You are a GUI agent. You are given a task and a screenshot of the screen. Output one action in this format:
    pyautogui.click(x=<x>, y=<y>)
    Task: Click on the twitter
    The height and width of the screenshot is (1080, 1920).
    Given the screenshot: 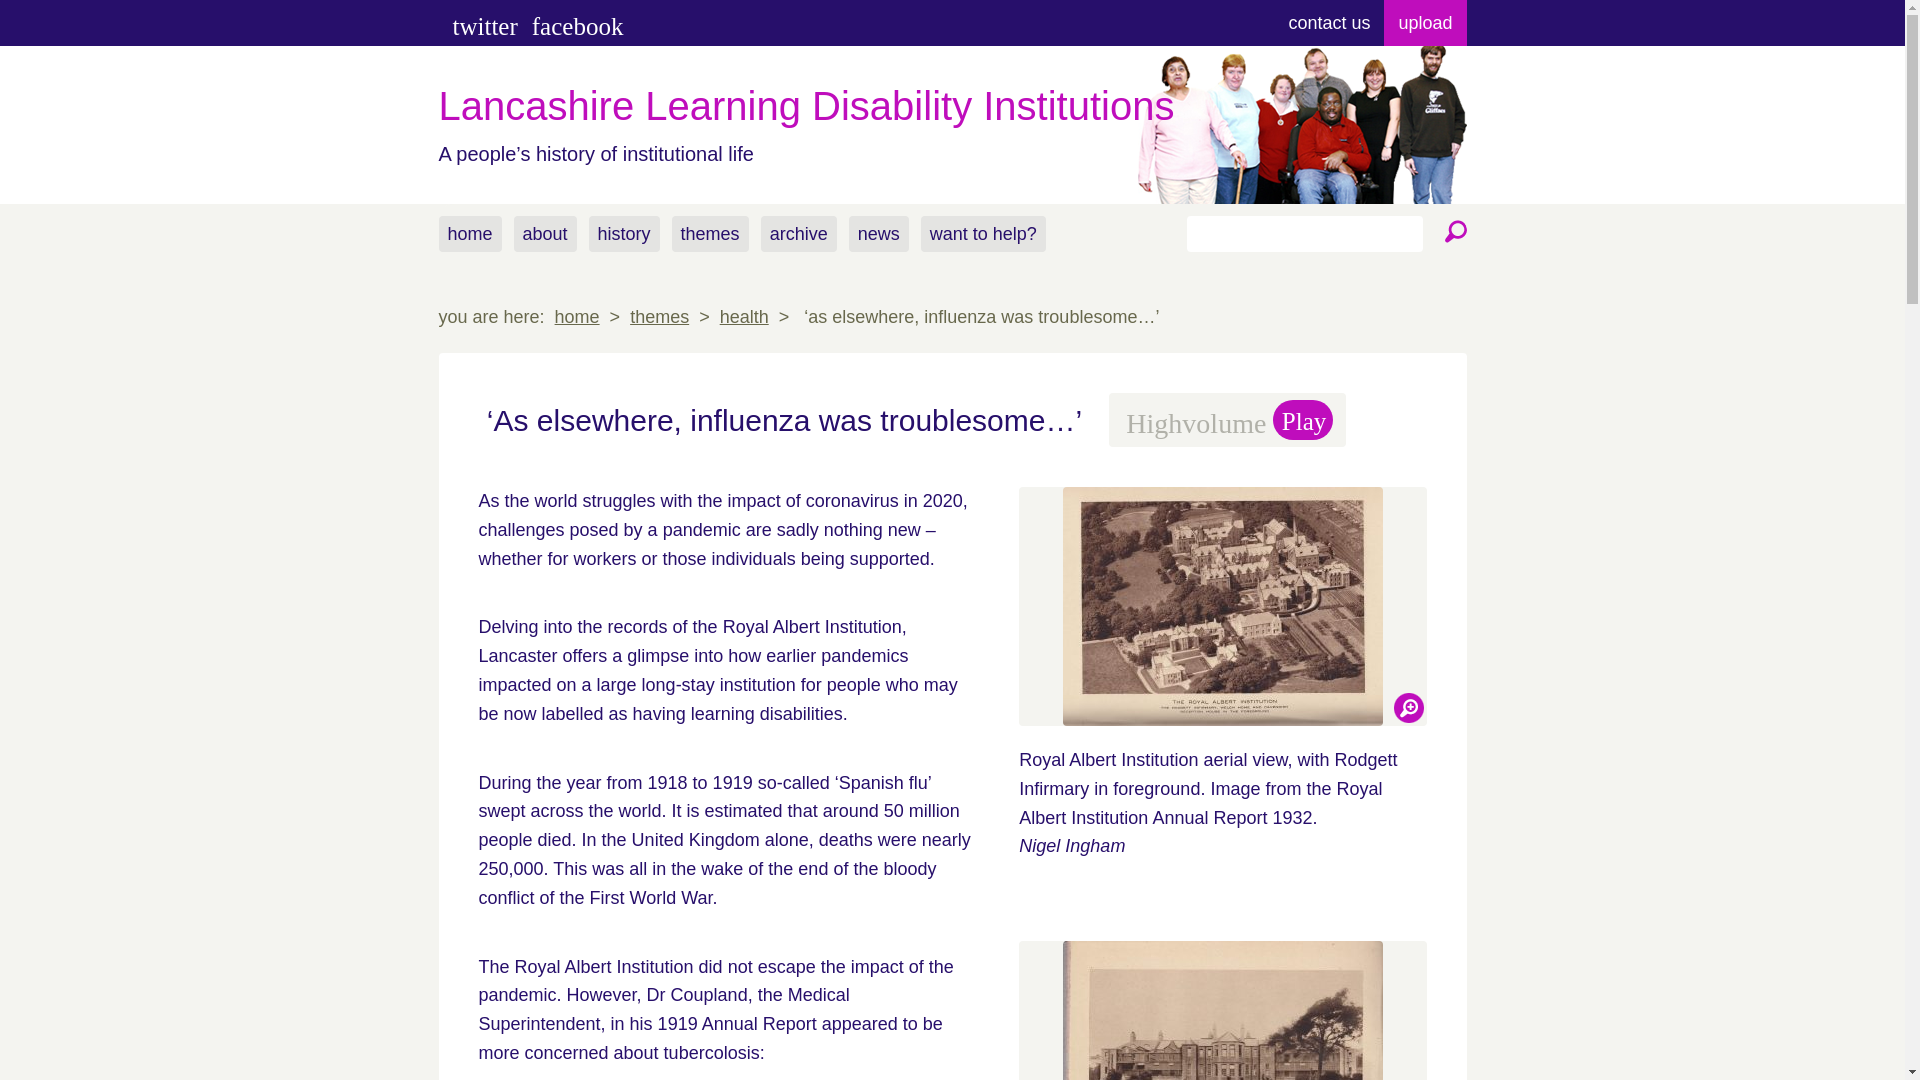 What is the action you would take?
    pyautogui.click(x=484, y=26)
    